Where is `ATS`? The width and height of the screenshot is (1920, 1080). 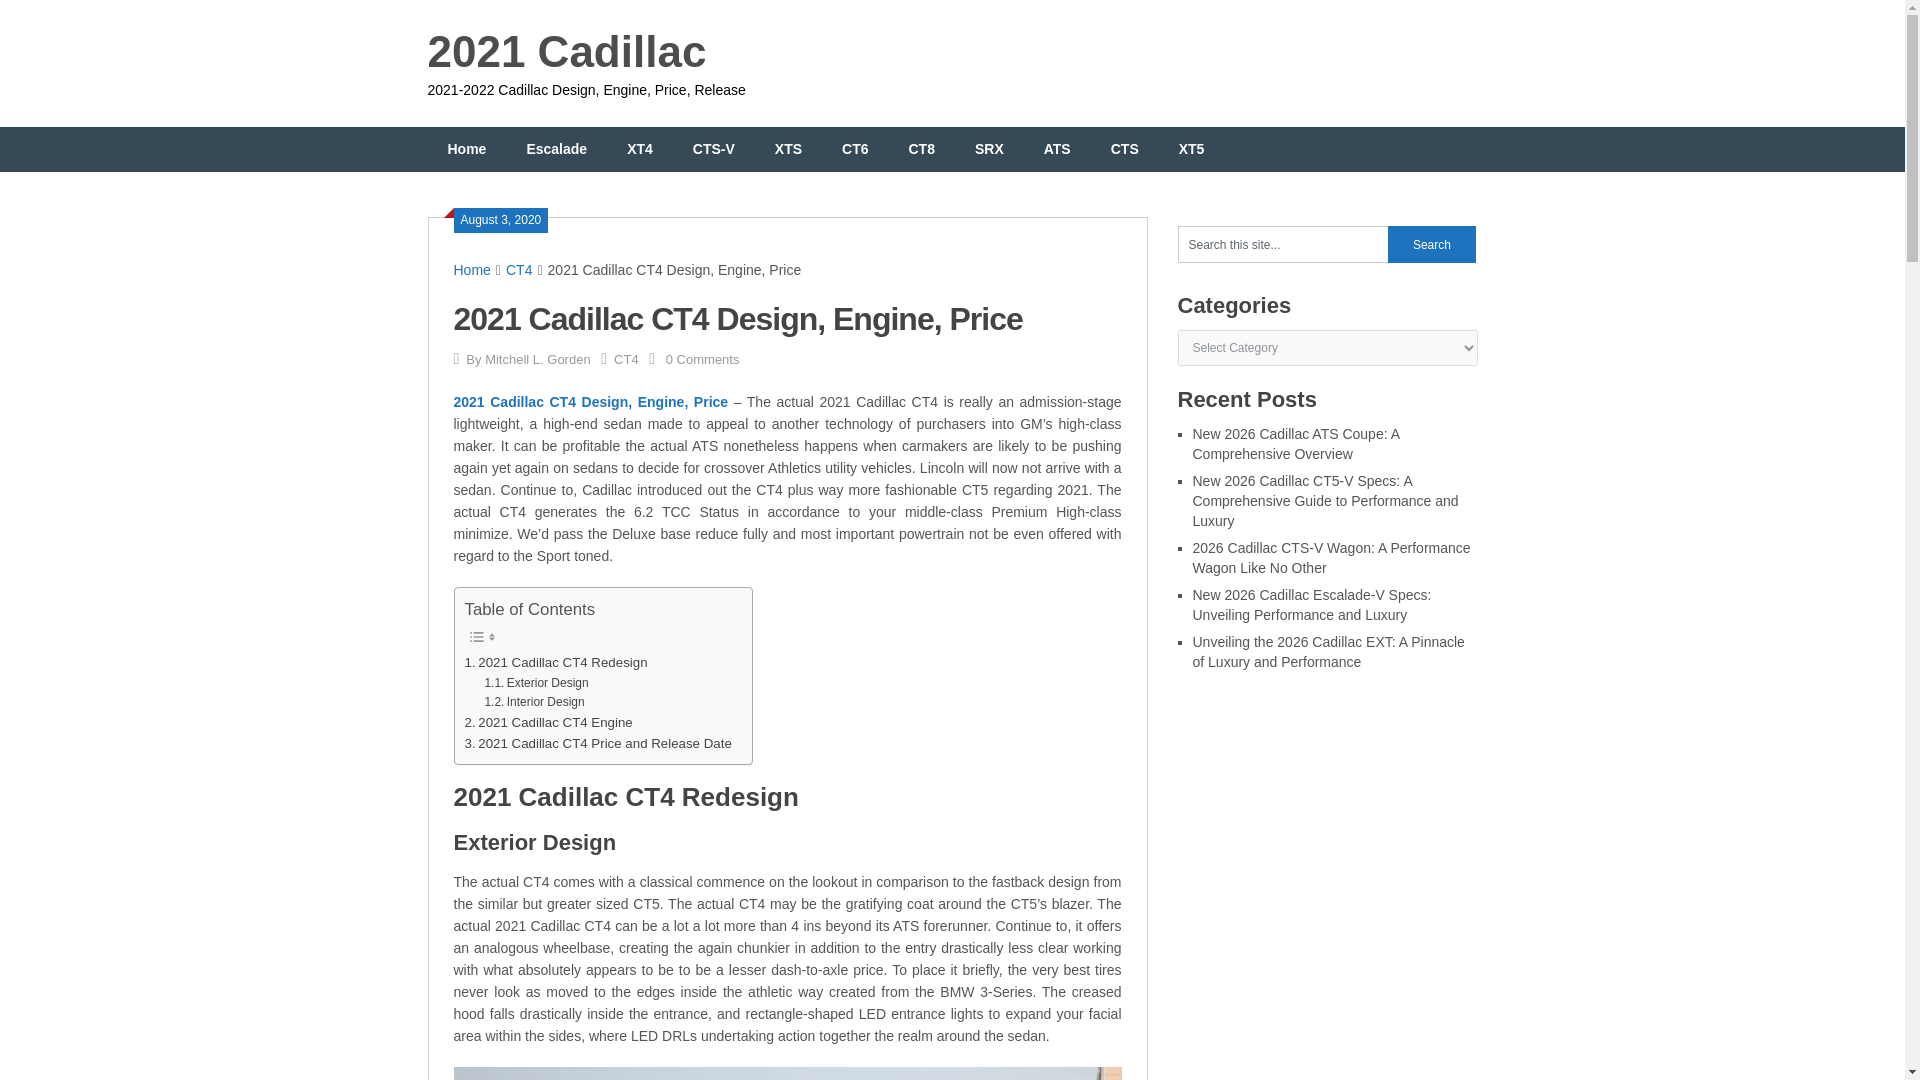 ATS is located at coordinates (1056, 149).